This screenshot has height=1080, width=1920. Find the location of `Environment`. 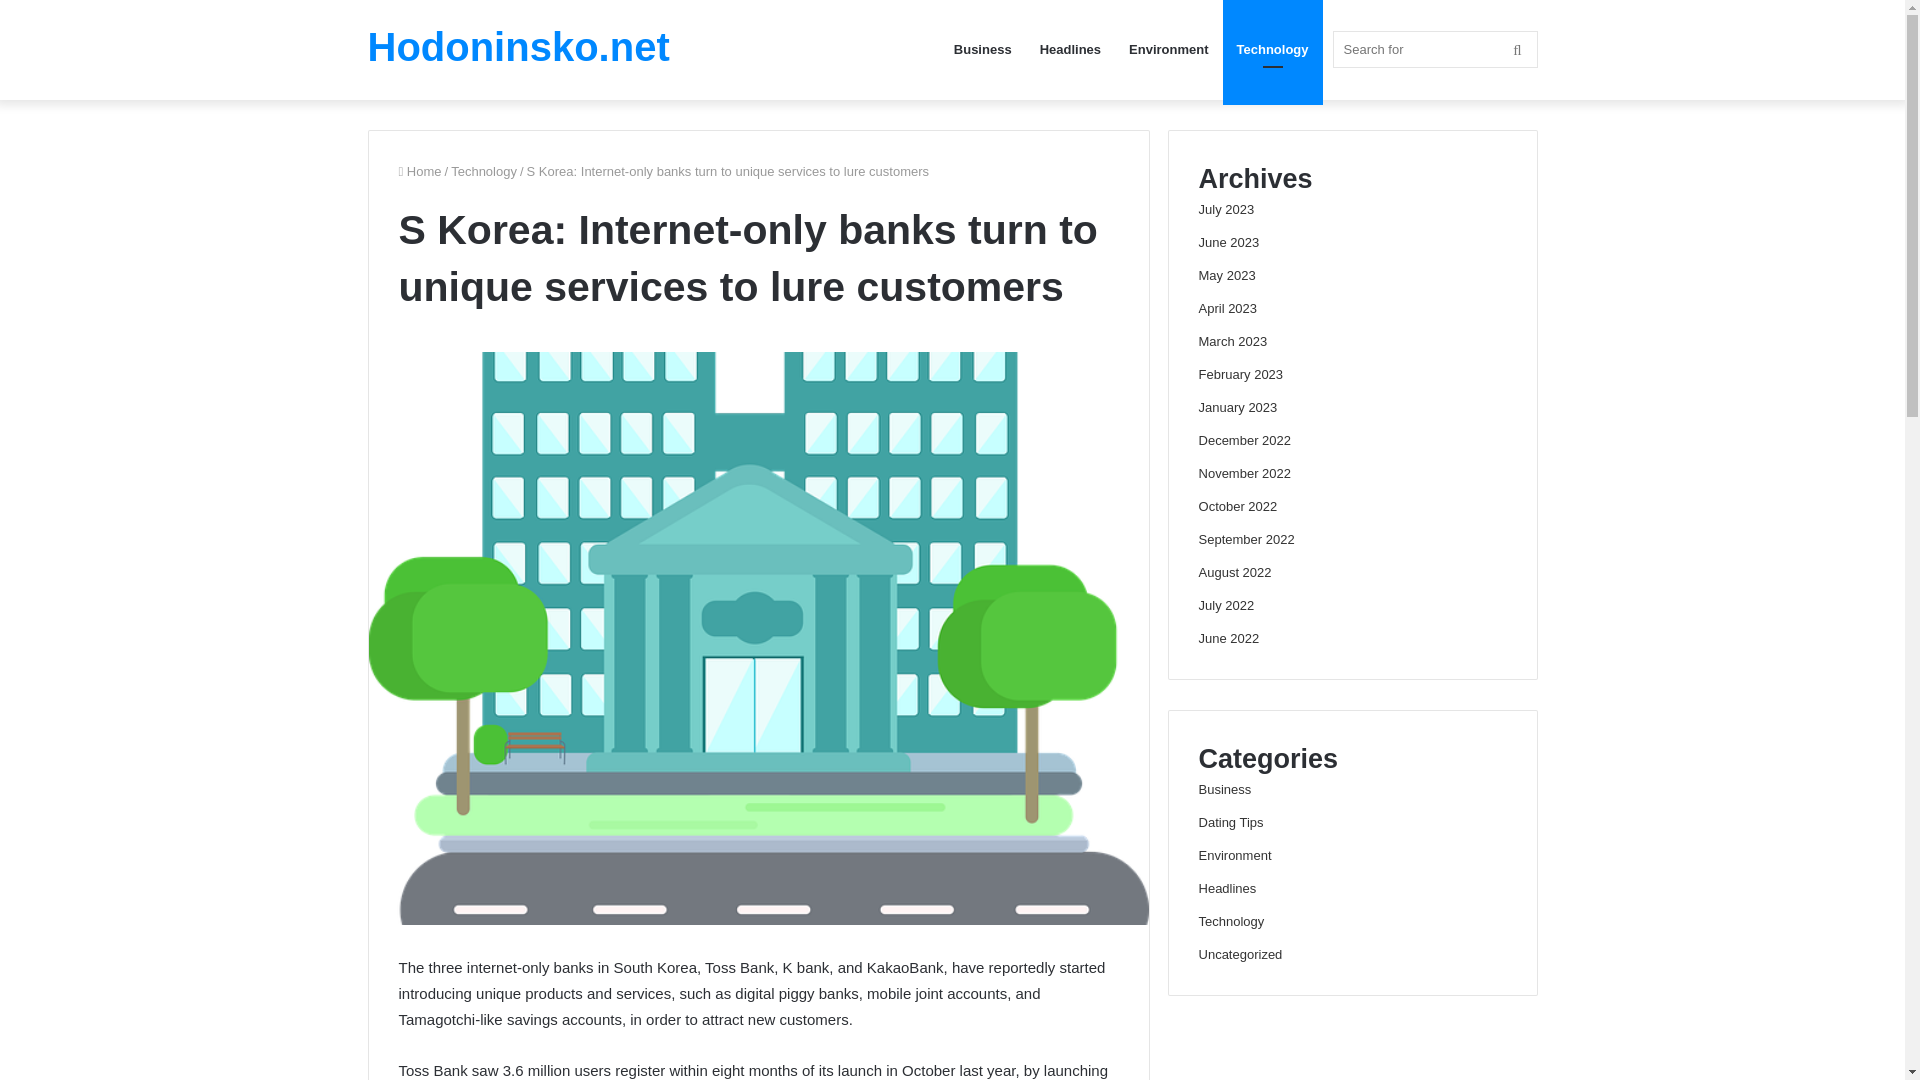

Environment is located at coordinates (1234, 854).